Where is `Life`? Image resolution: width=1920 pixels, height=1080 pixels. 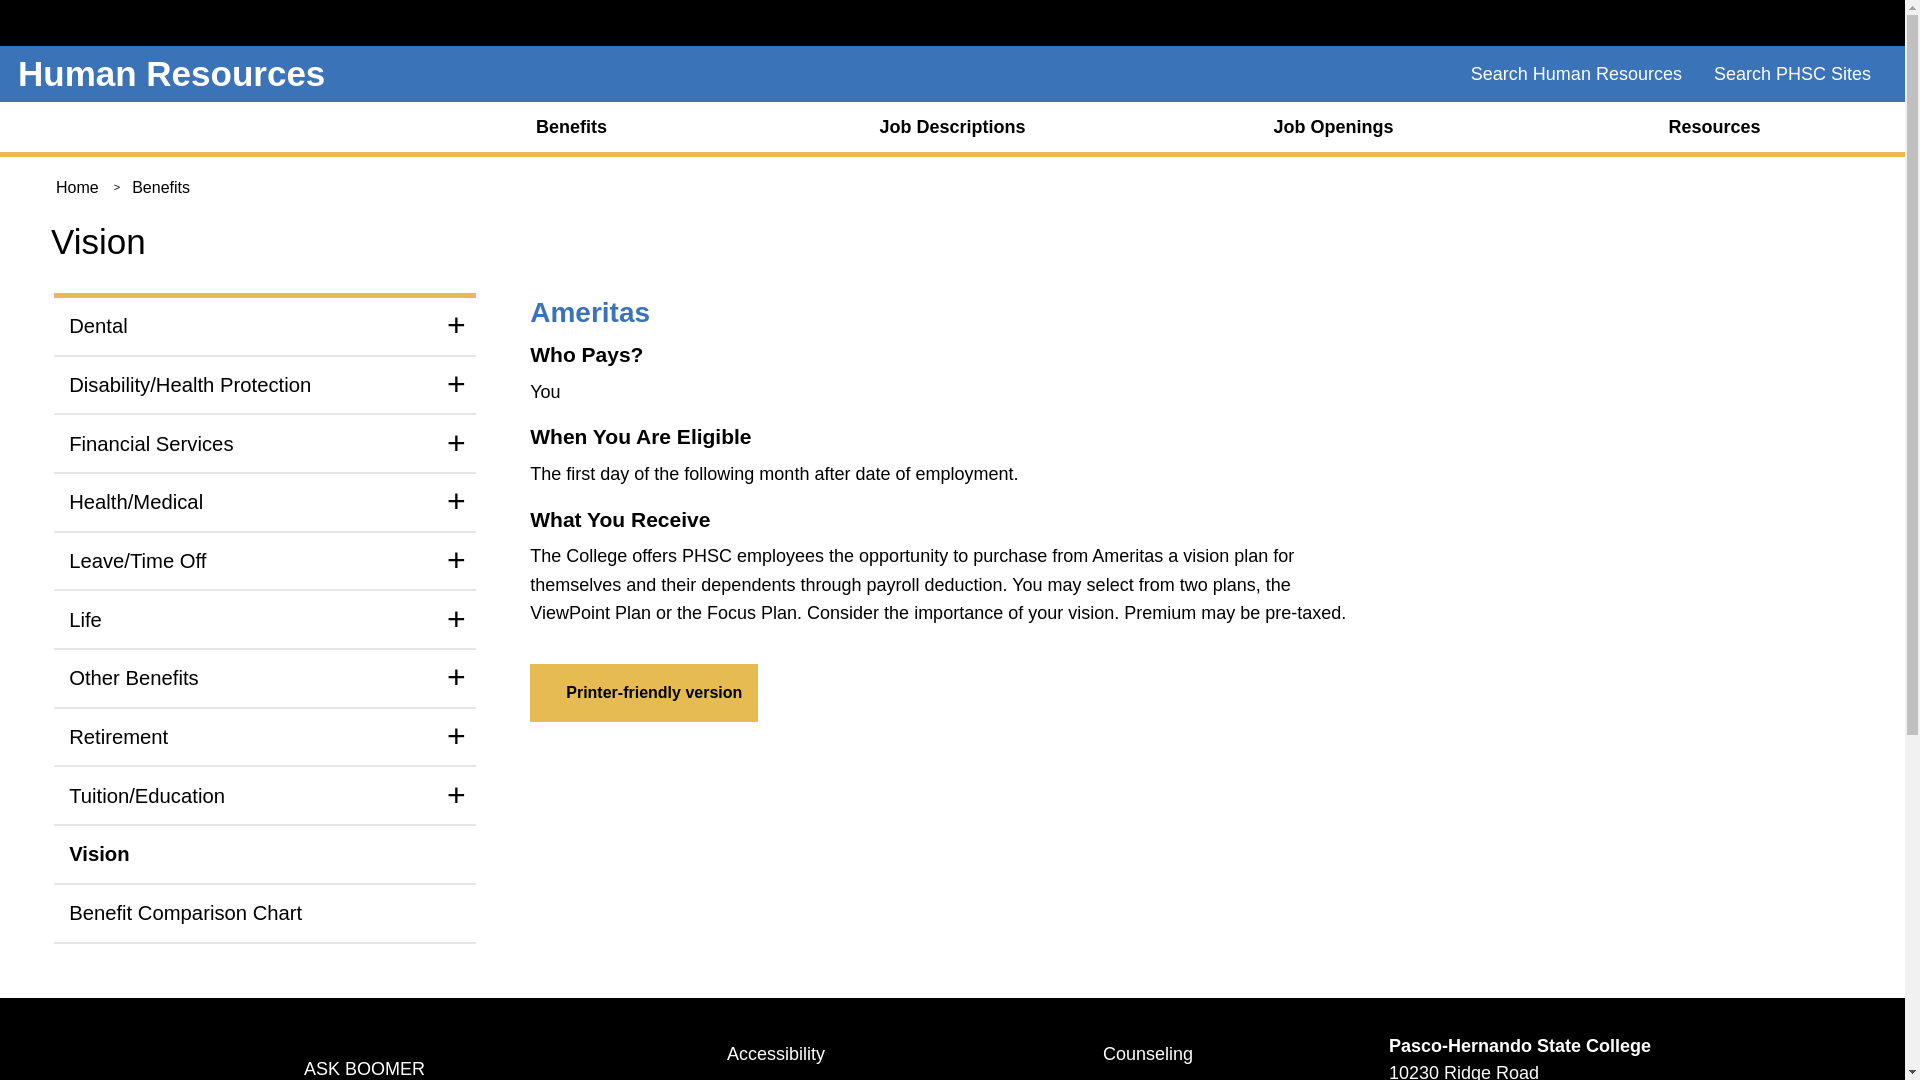
Life is located at coordinates (264, 619).